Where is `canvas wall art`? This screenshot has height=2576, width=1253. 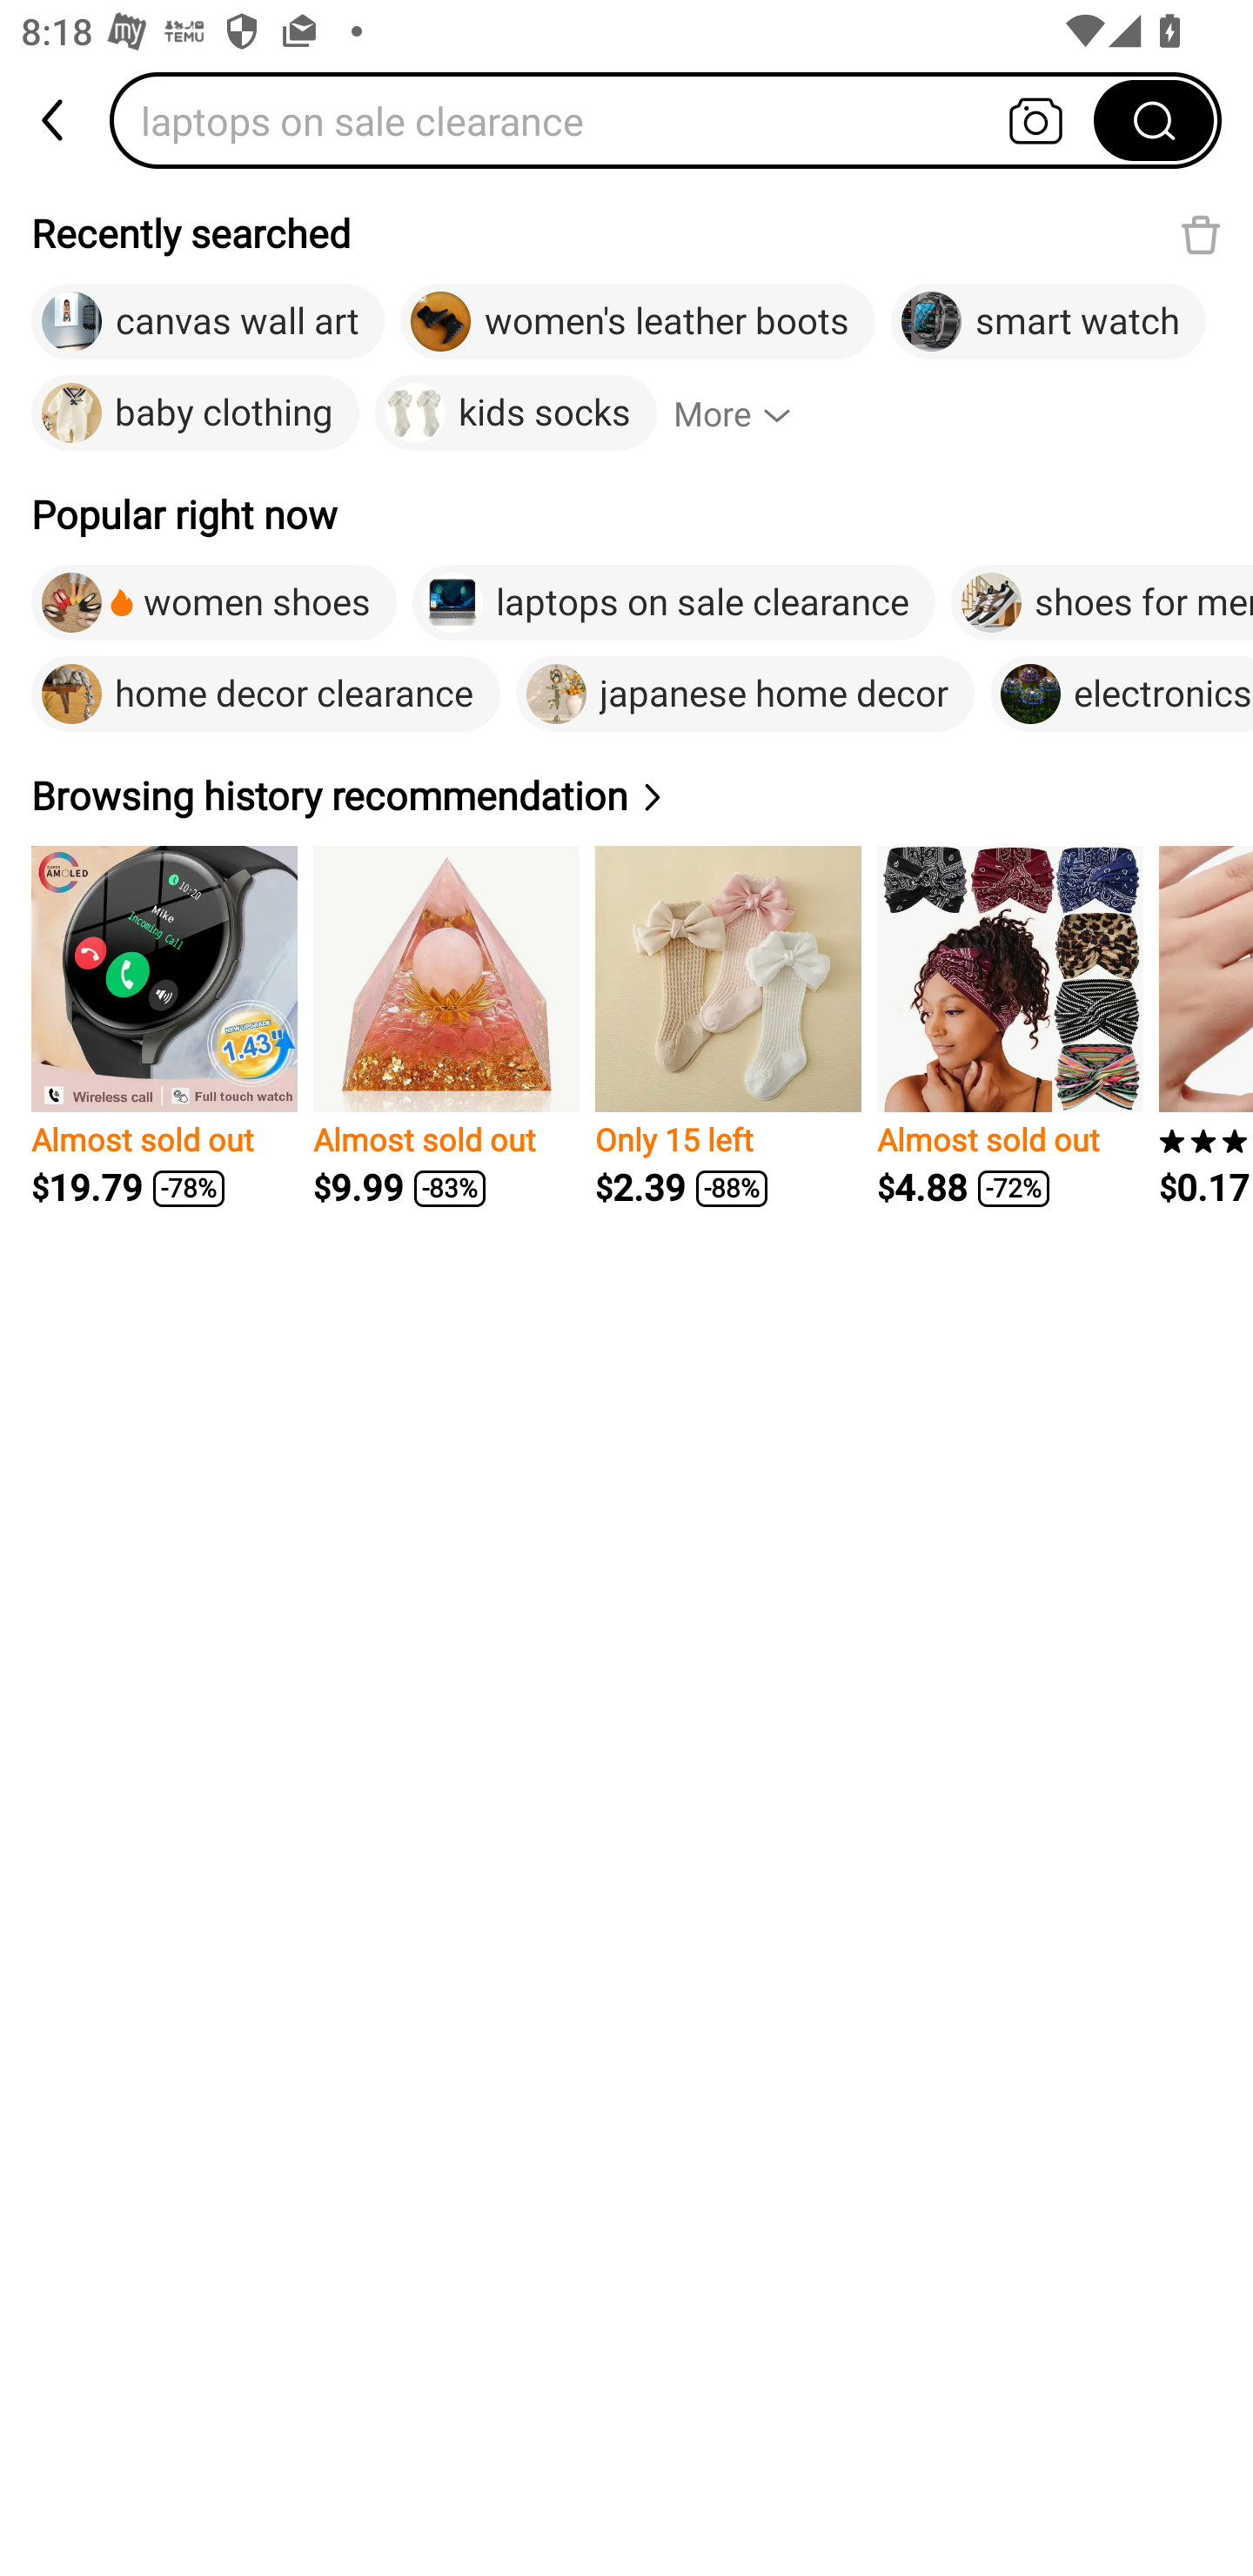 canvas wall art is located at coordinates (208, 322).